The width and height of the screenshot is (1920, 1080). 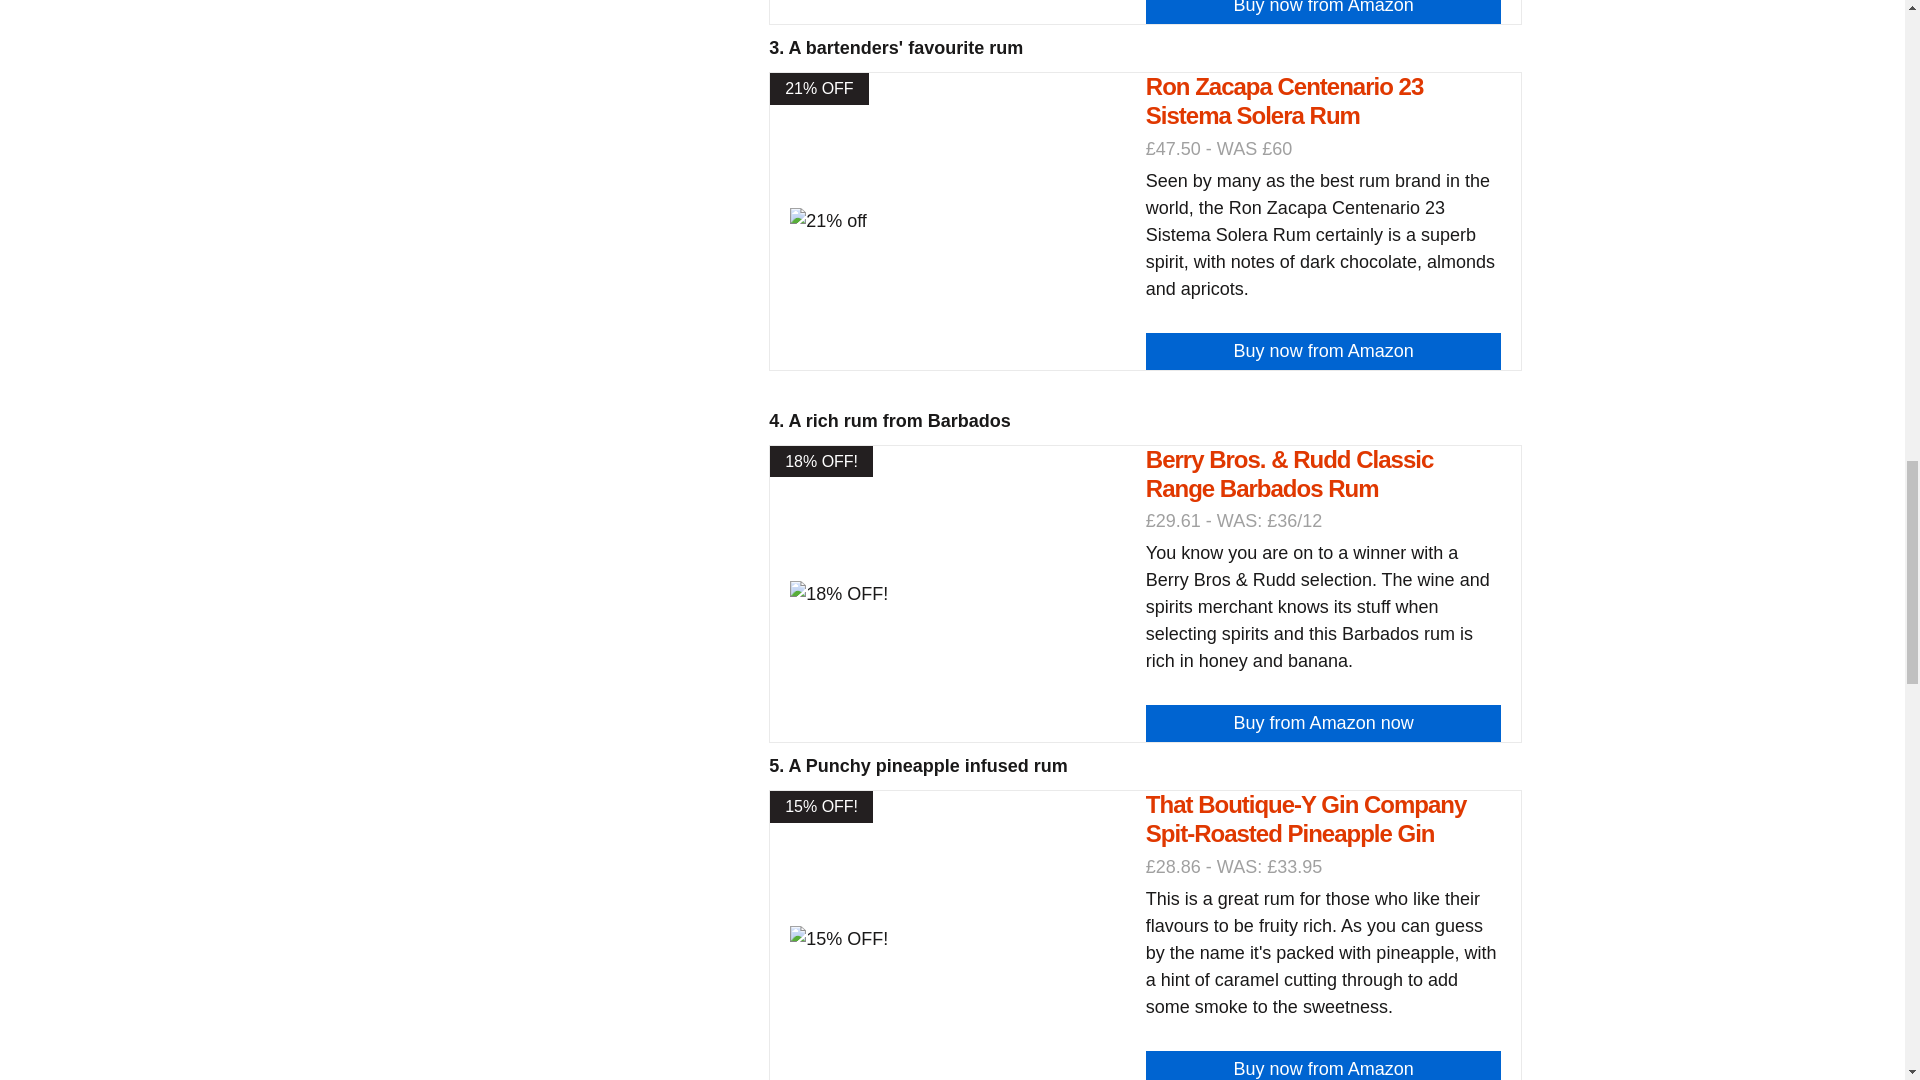 What do you see at coordinates (1324, 723) in the screenshot?
I see `Buy from Amazon now` at bounding box center [1324, 723].